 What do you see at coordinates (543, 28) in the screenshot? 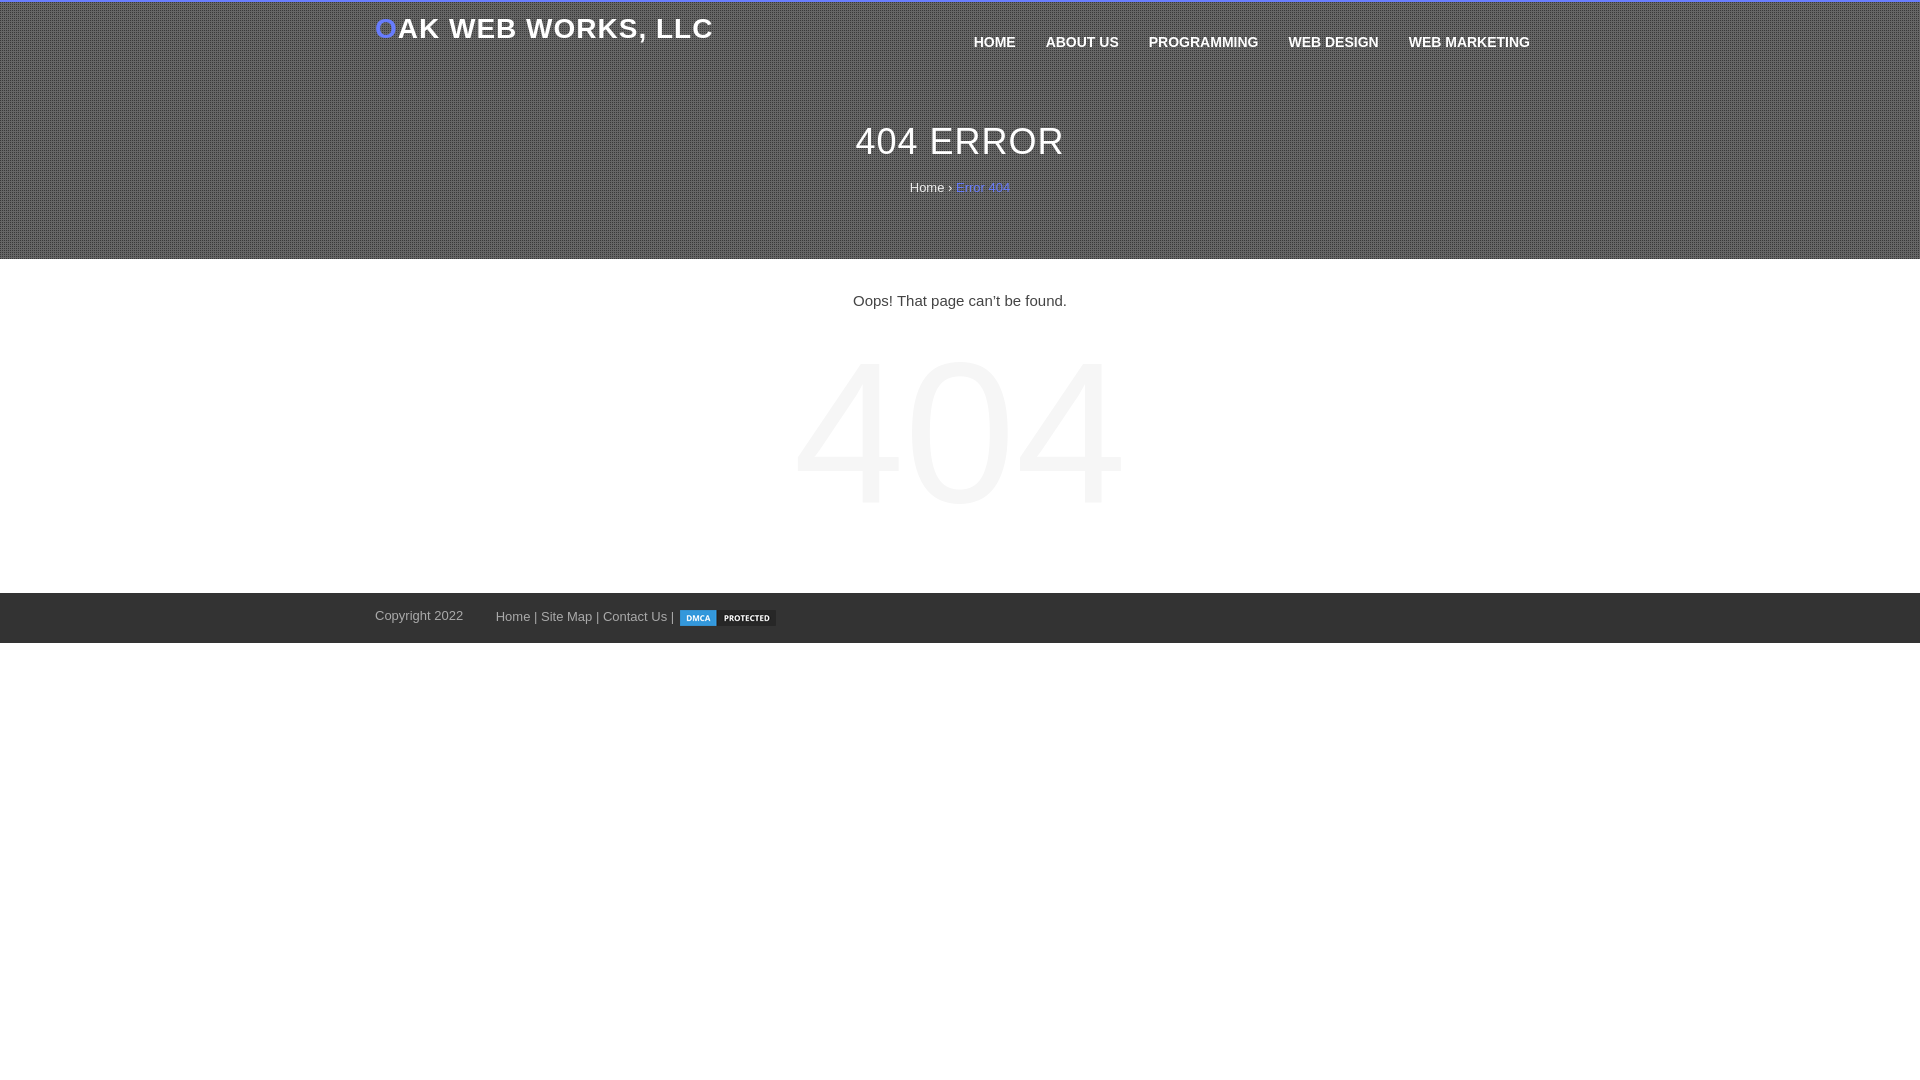
I see `OAK WEB WORKS, LLC` at bounding box center [543, 28].